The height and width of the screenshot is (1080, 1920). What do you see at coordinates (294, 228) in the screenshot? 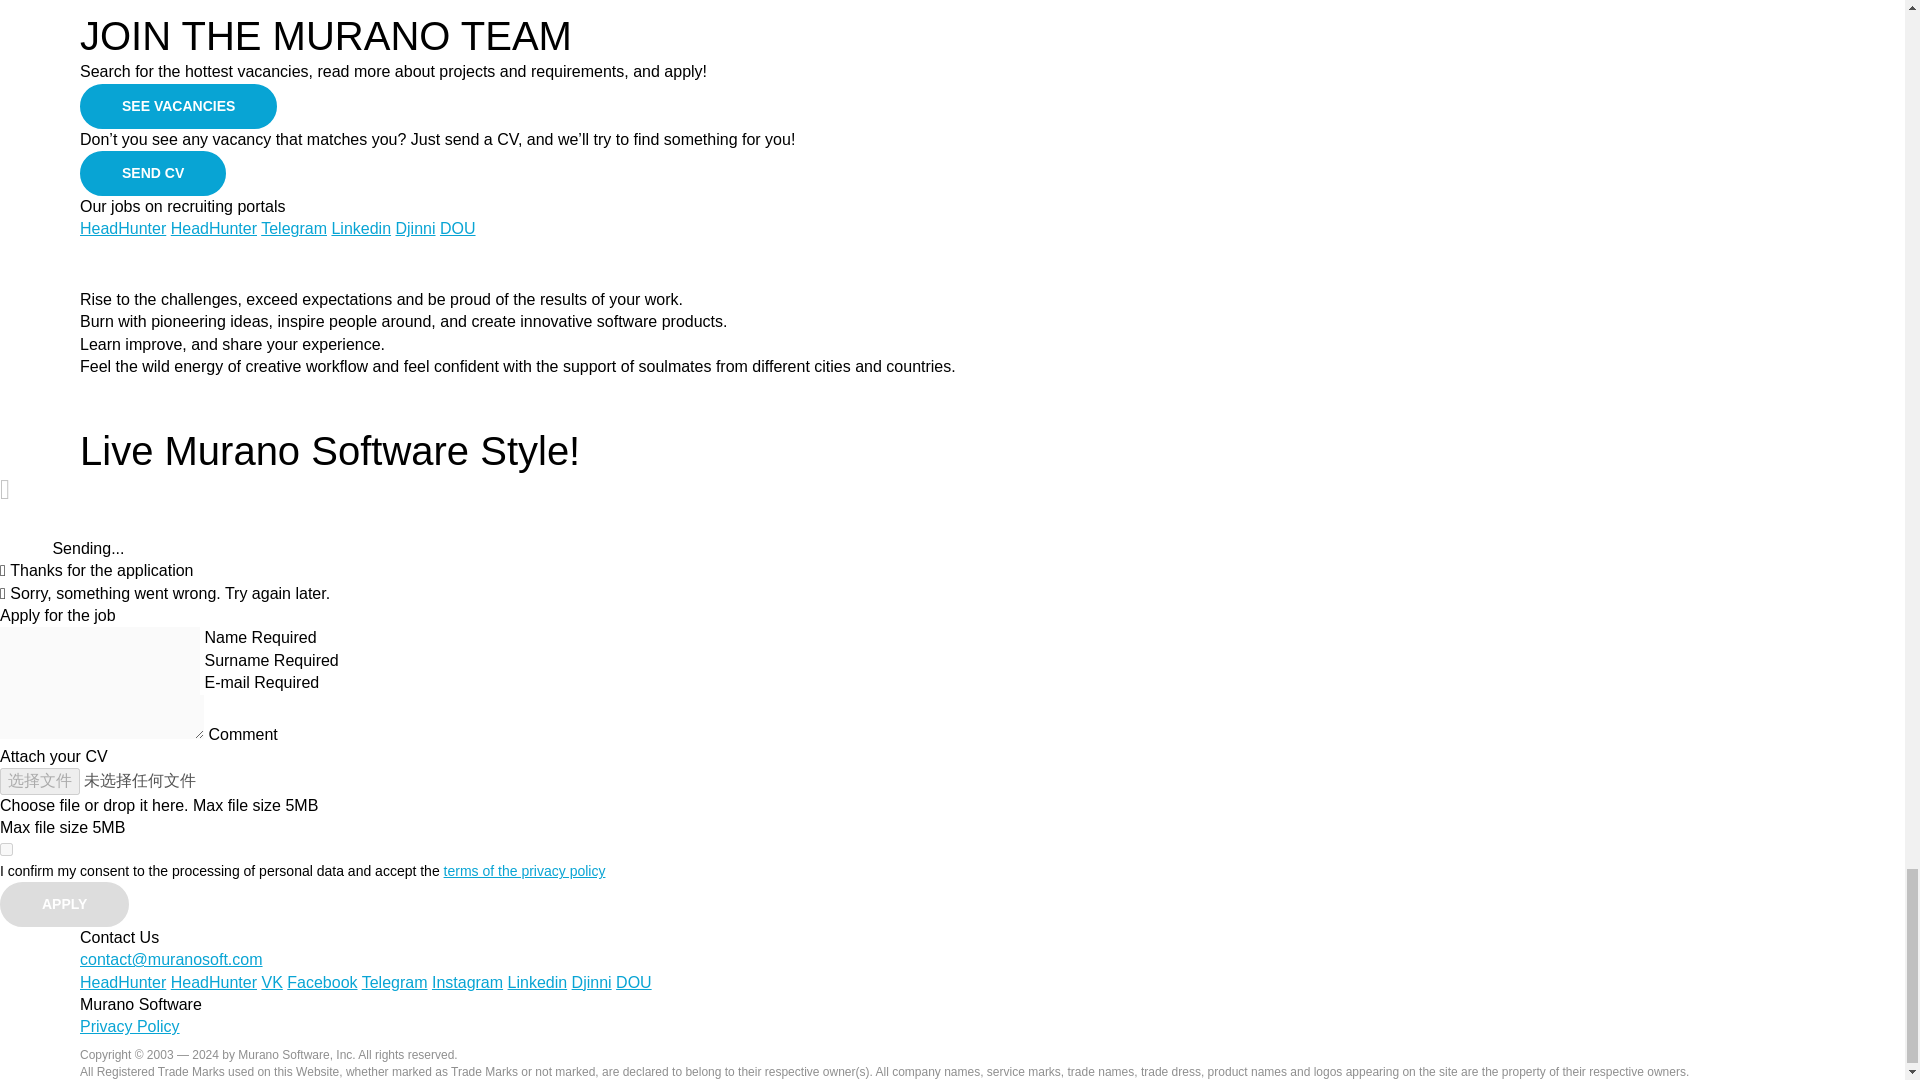
I see `Telegram` at bounding box center [294, 228].